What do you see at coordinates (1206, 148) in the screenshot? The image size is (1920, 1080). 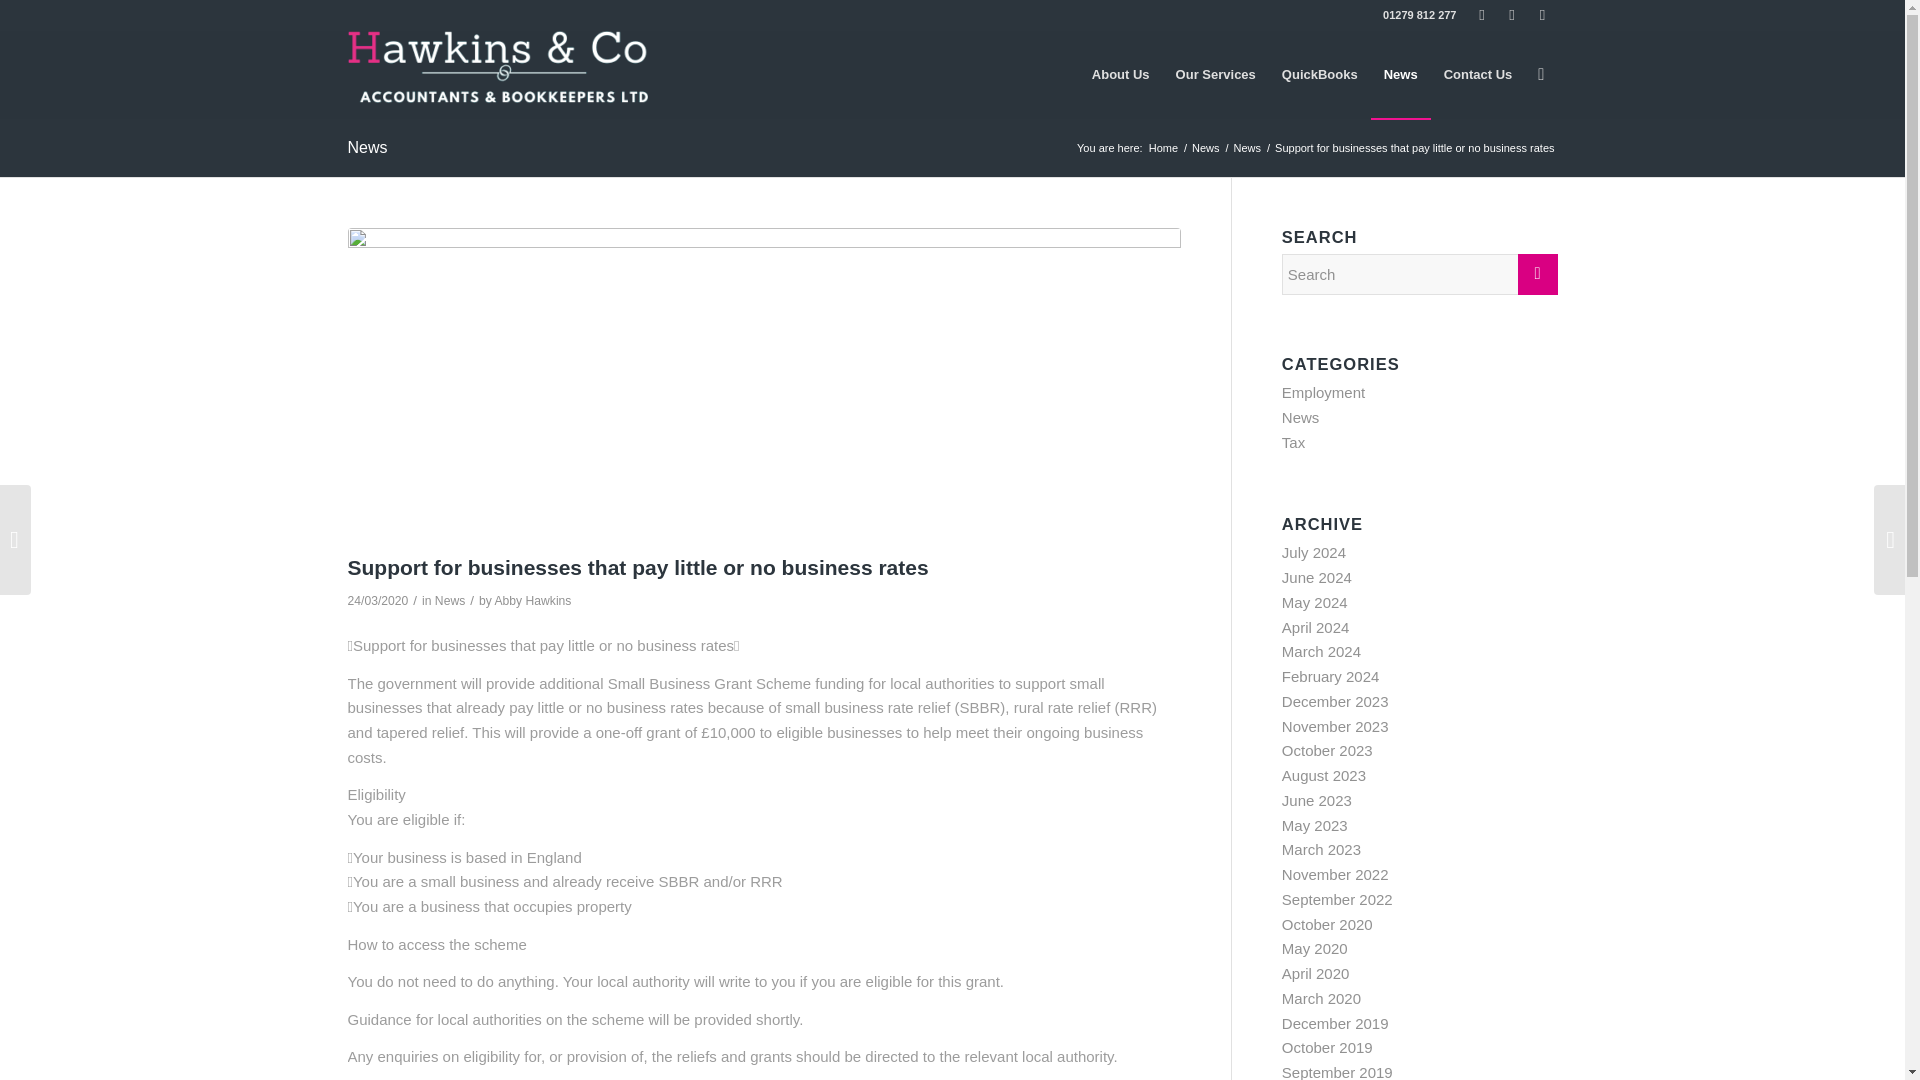 I see `News` at bounding box center [1206, 148].